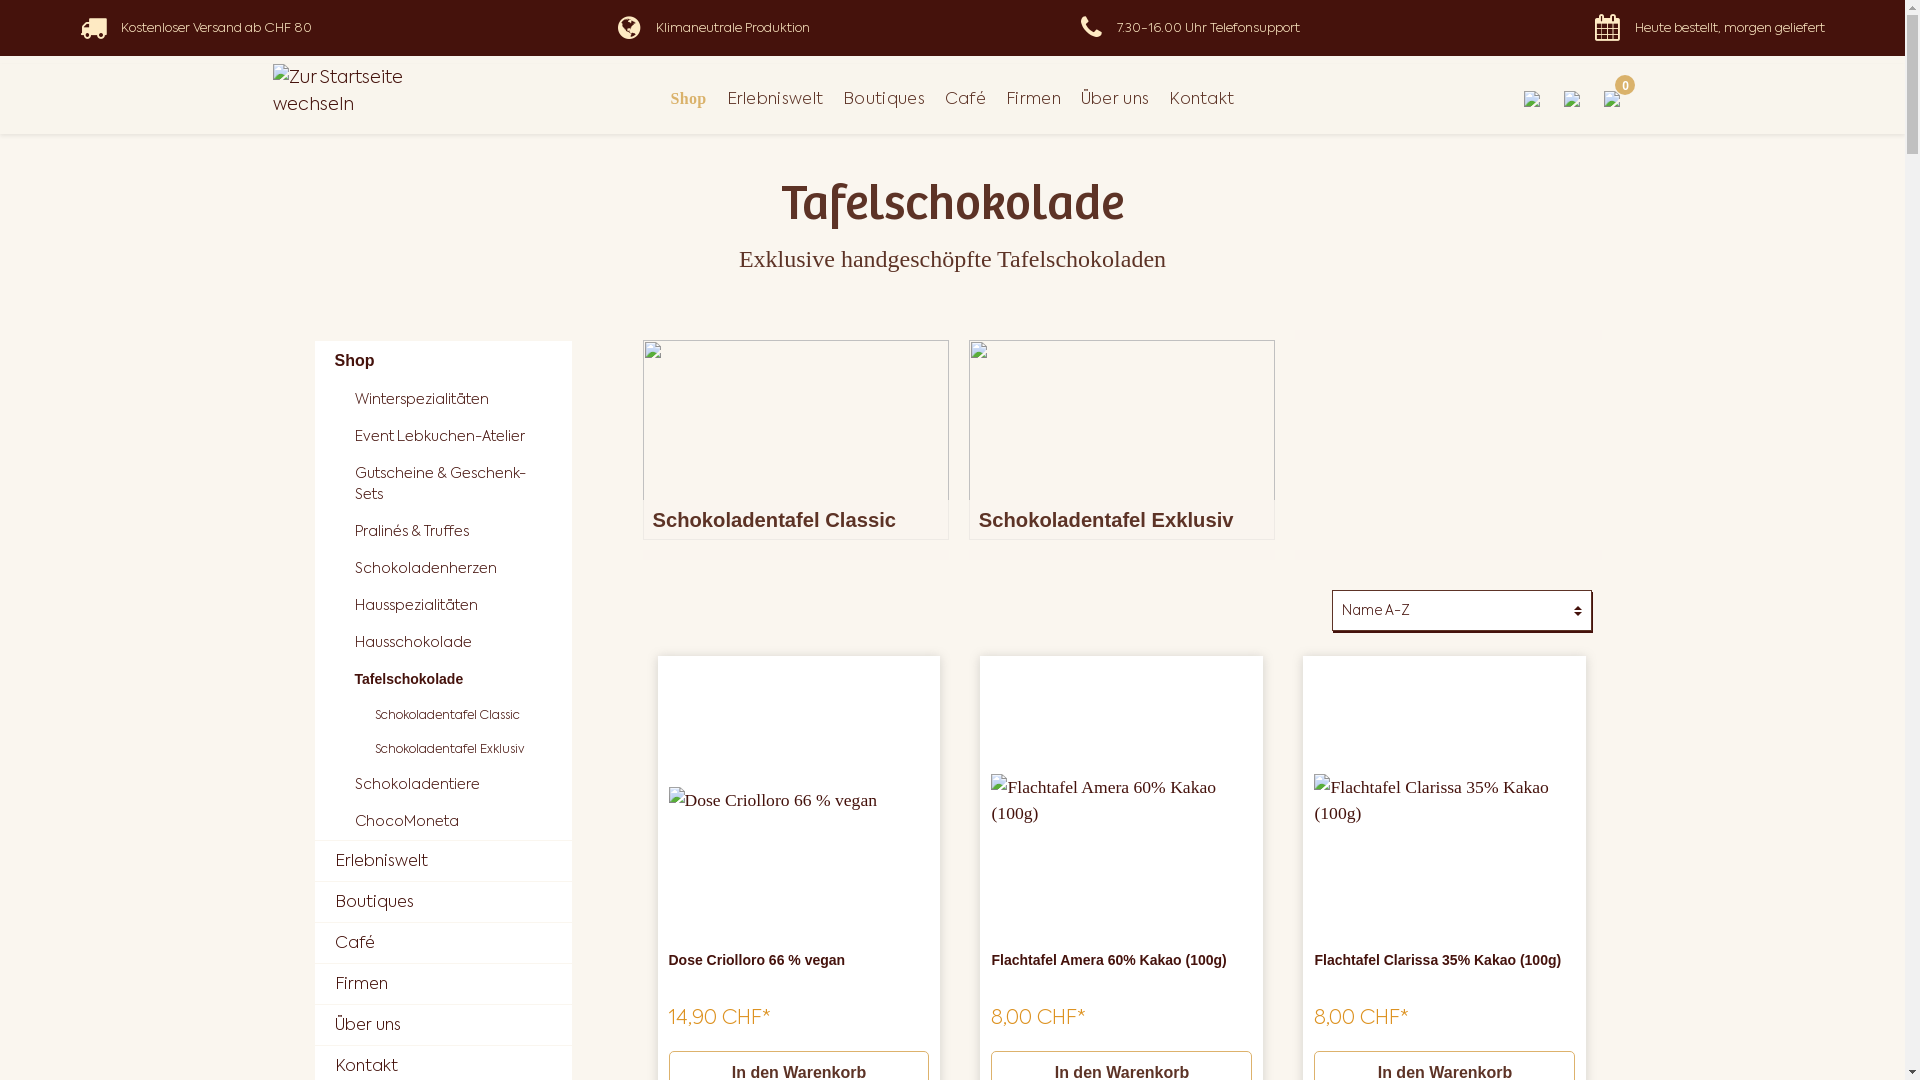 This screenshot has width=1920, height=1080. Describe the element at coordinates (1612, 99) in the screenshot. I see `0` at that location.